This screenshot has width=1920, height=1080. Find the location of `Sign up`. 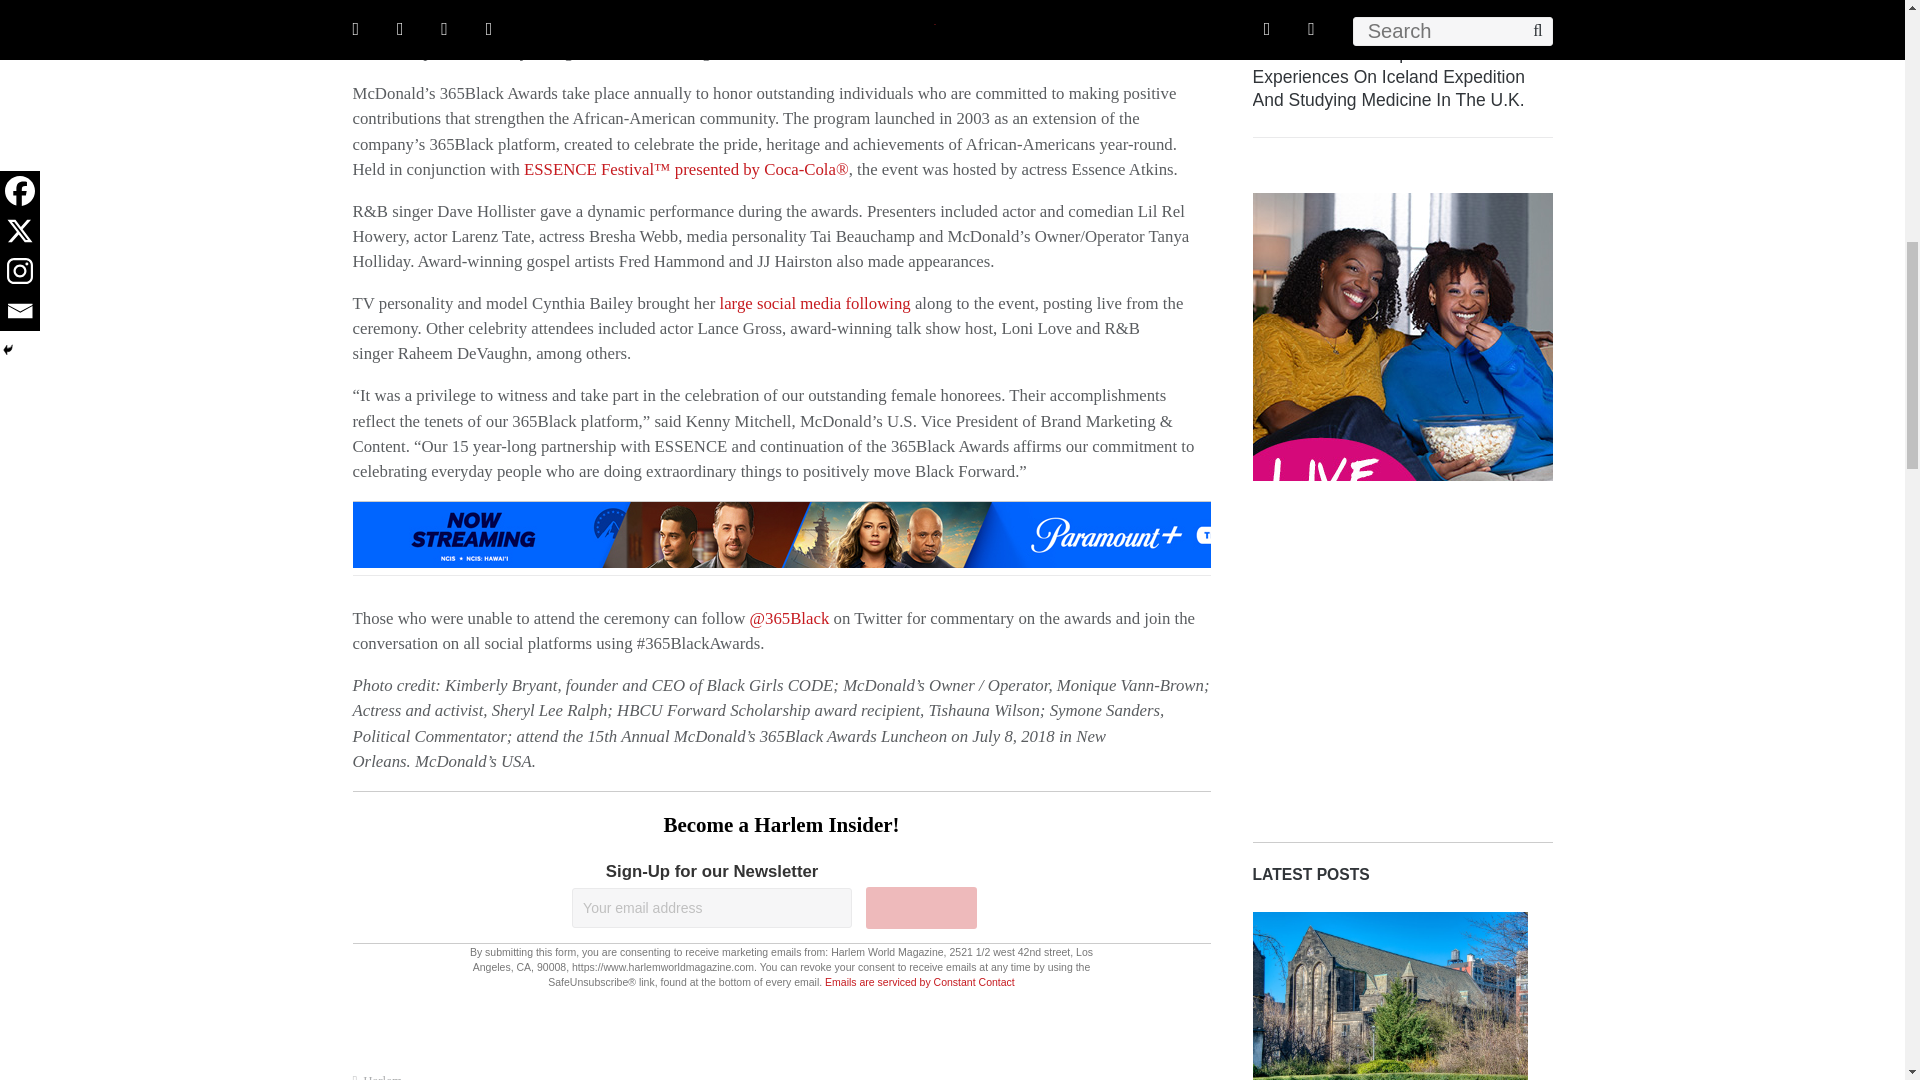

Sign up is located at coordinates (921, 907).